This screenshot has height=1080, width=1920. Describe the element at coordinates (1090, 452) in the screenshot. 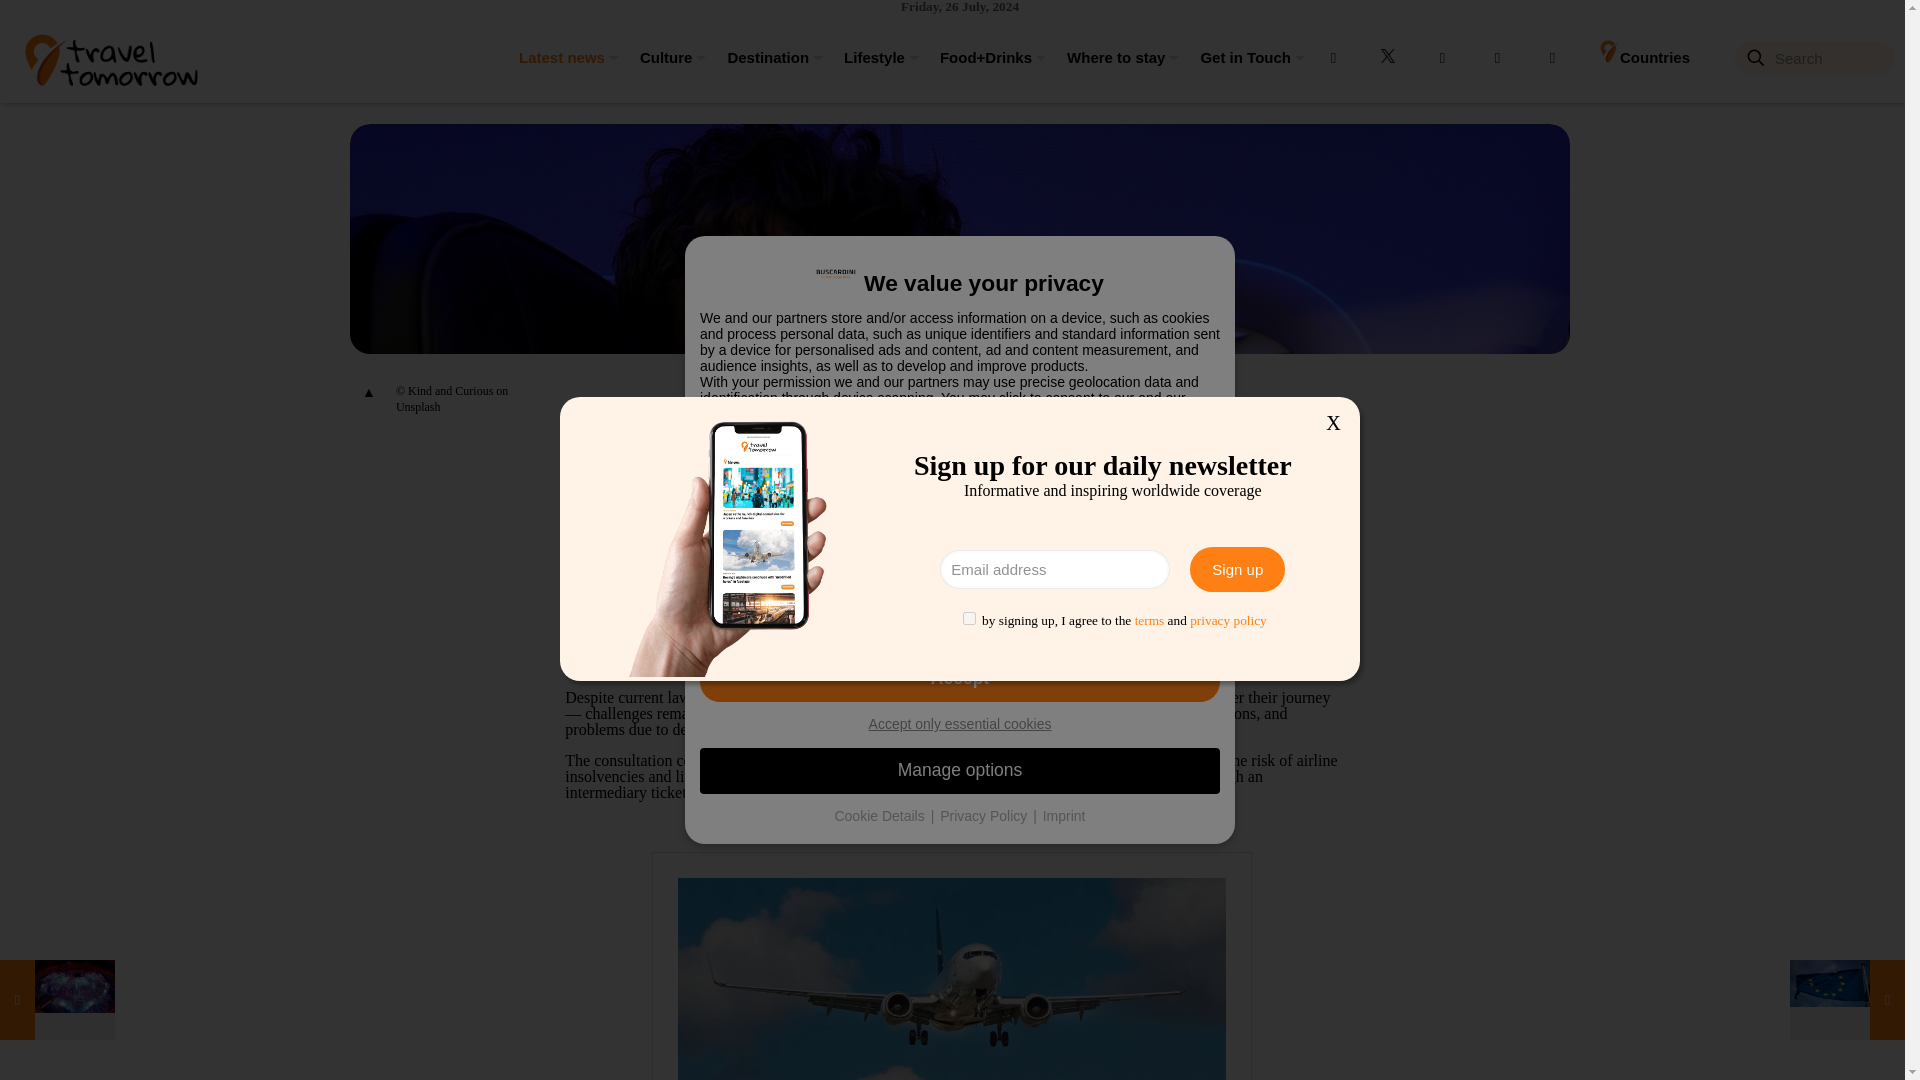

I see `Share on Facebook` at that location.